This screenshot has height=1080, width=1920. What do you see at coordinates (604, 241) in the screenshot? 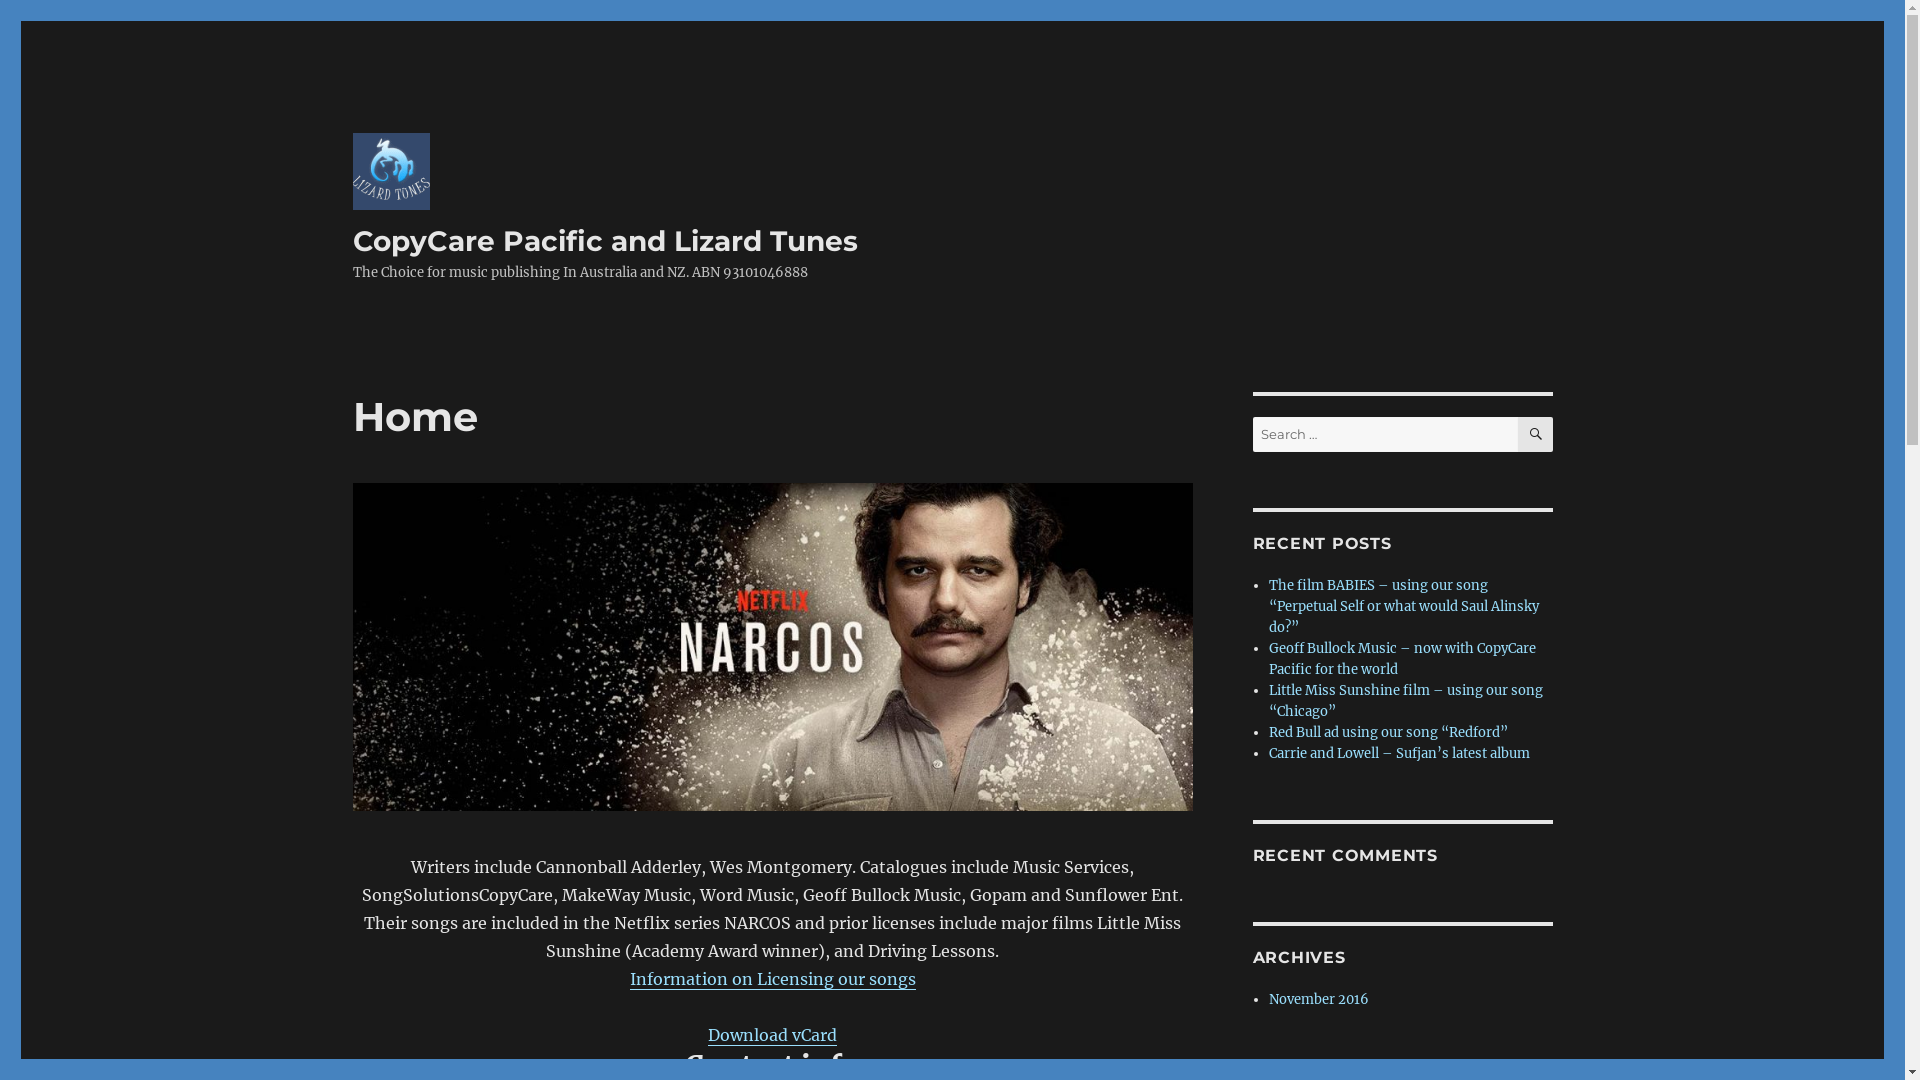
I see `CopyCare Pacific and Lizard Tunes` at bounding box center [604, 241].